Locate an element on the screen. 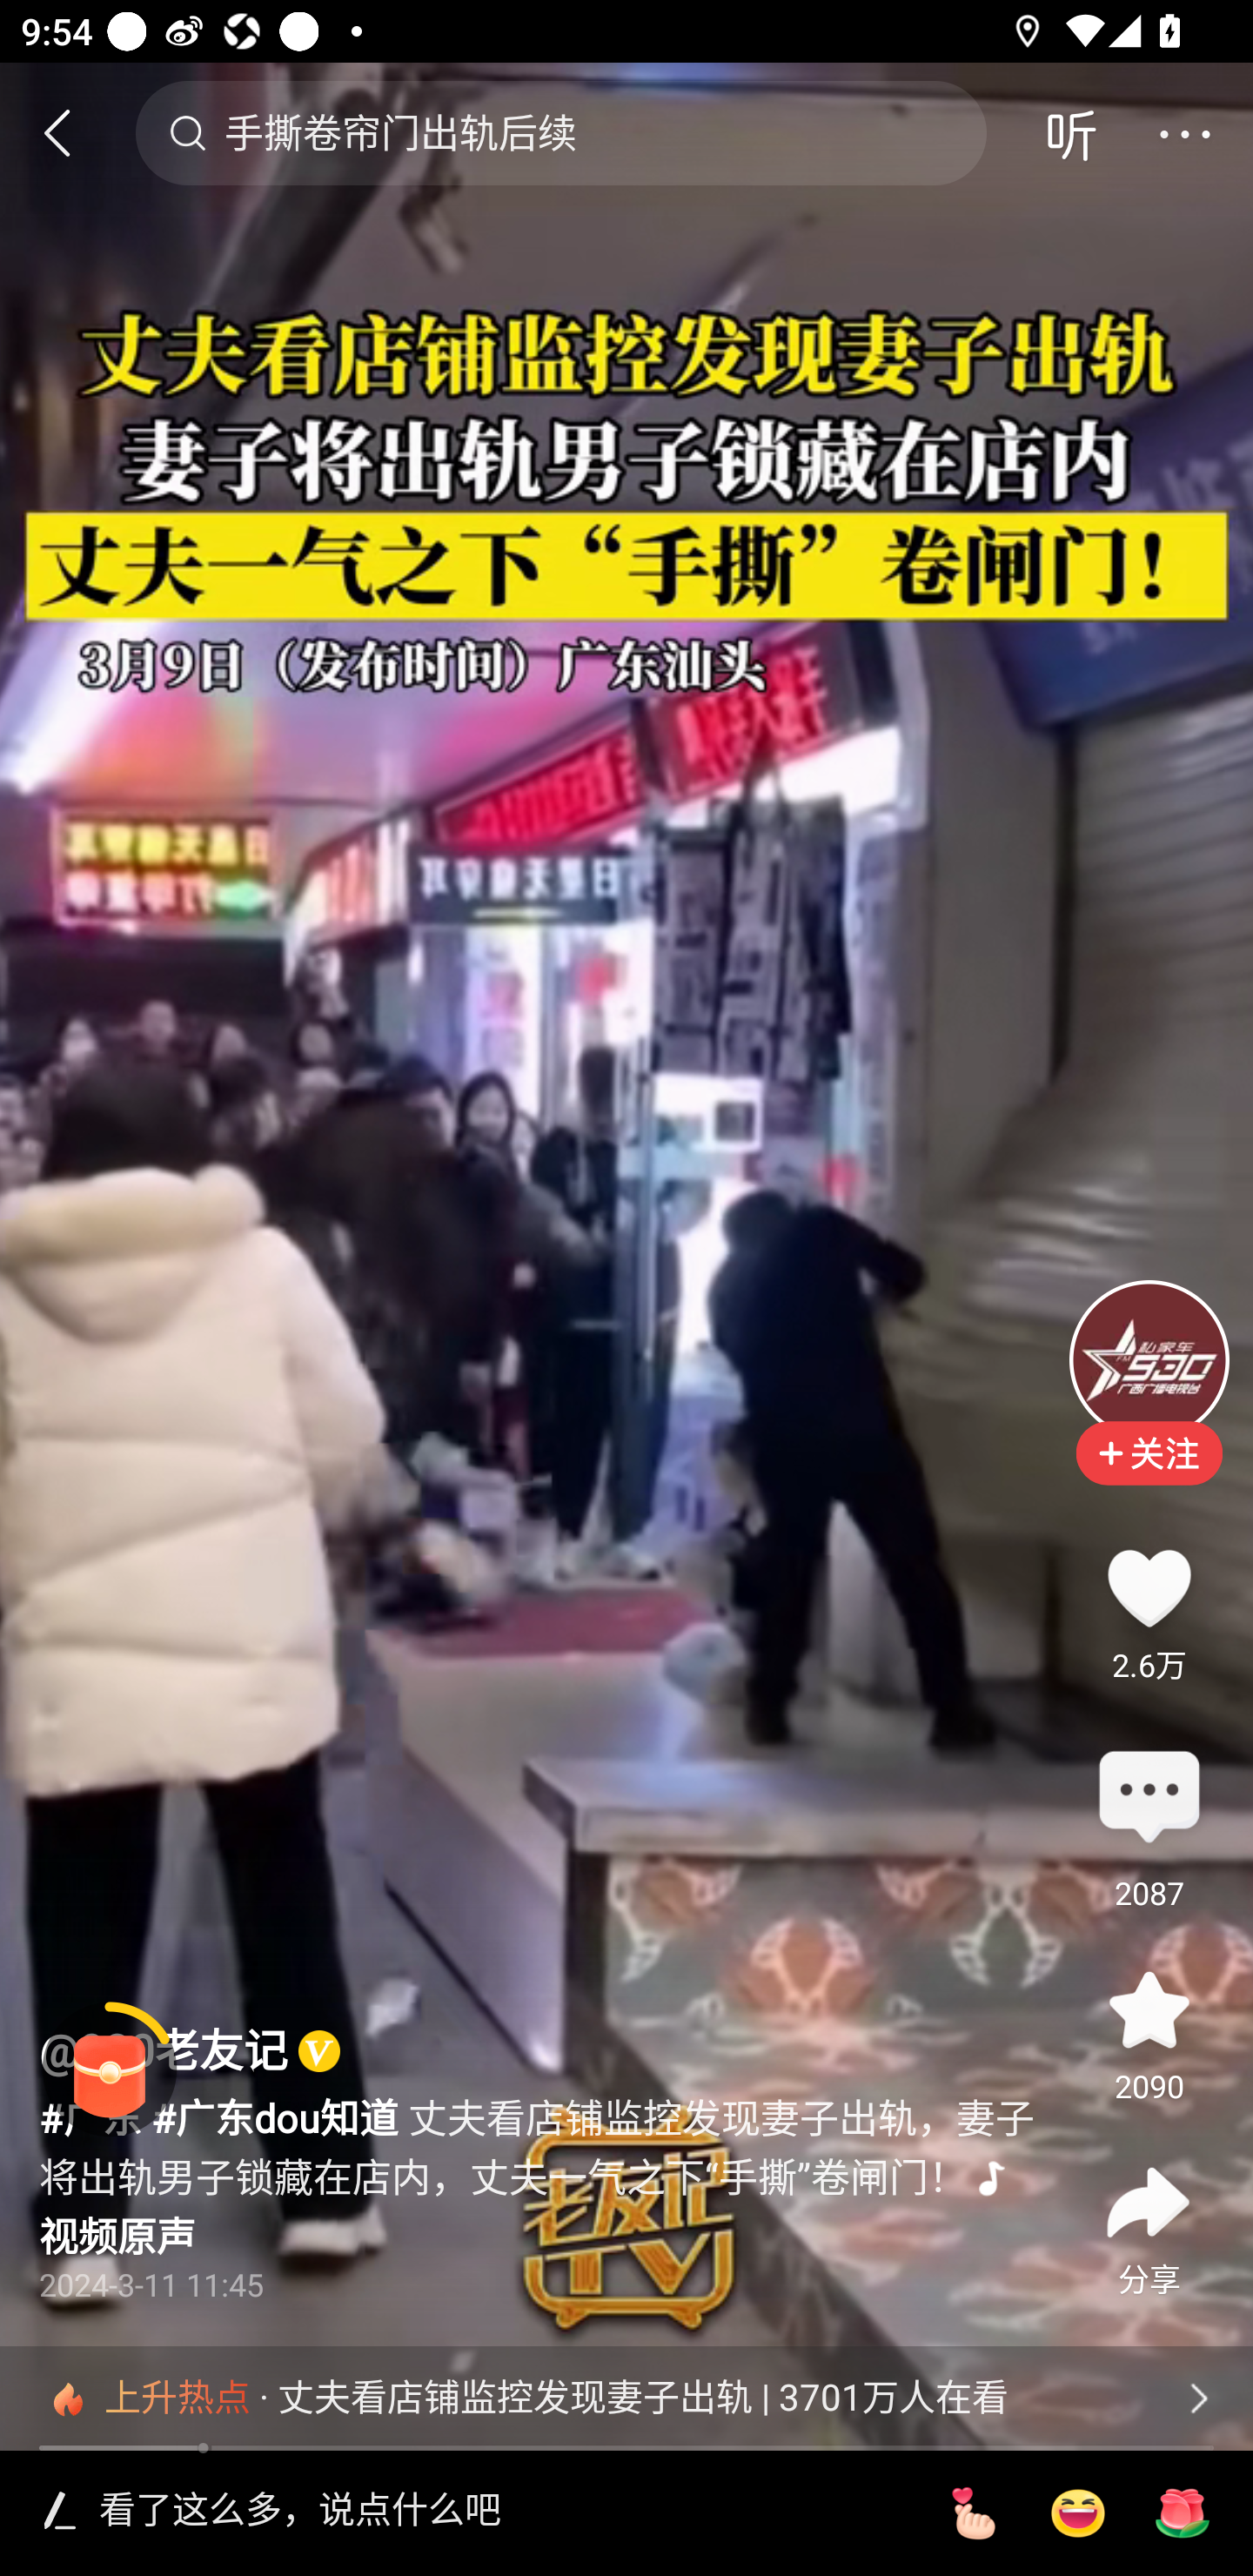  [比心] is located at coordinates (973, 2513).